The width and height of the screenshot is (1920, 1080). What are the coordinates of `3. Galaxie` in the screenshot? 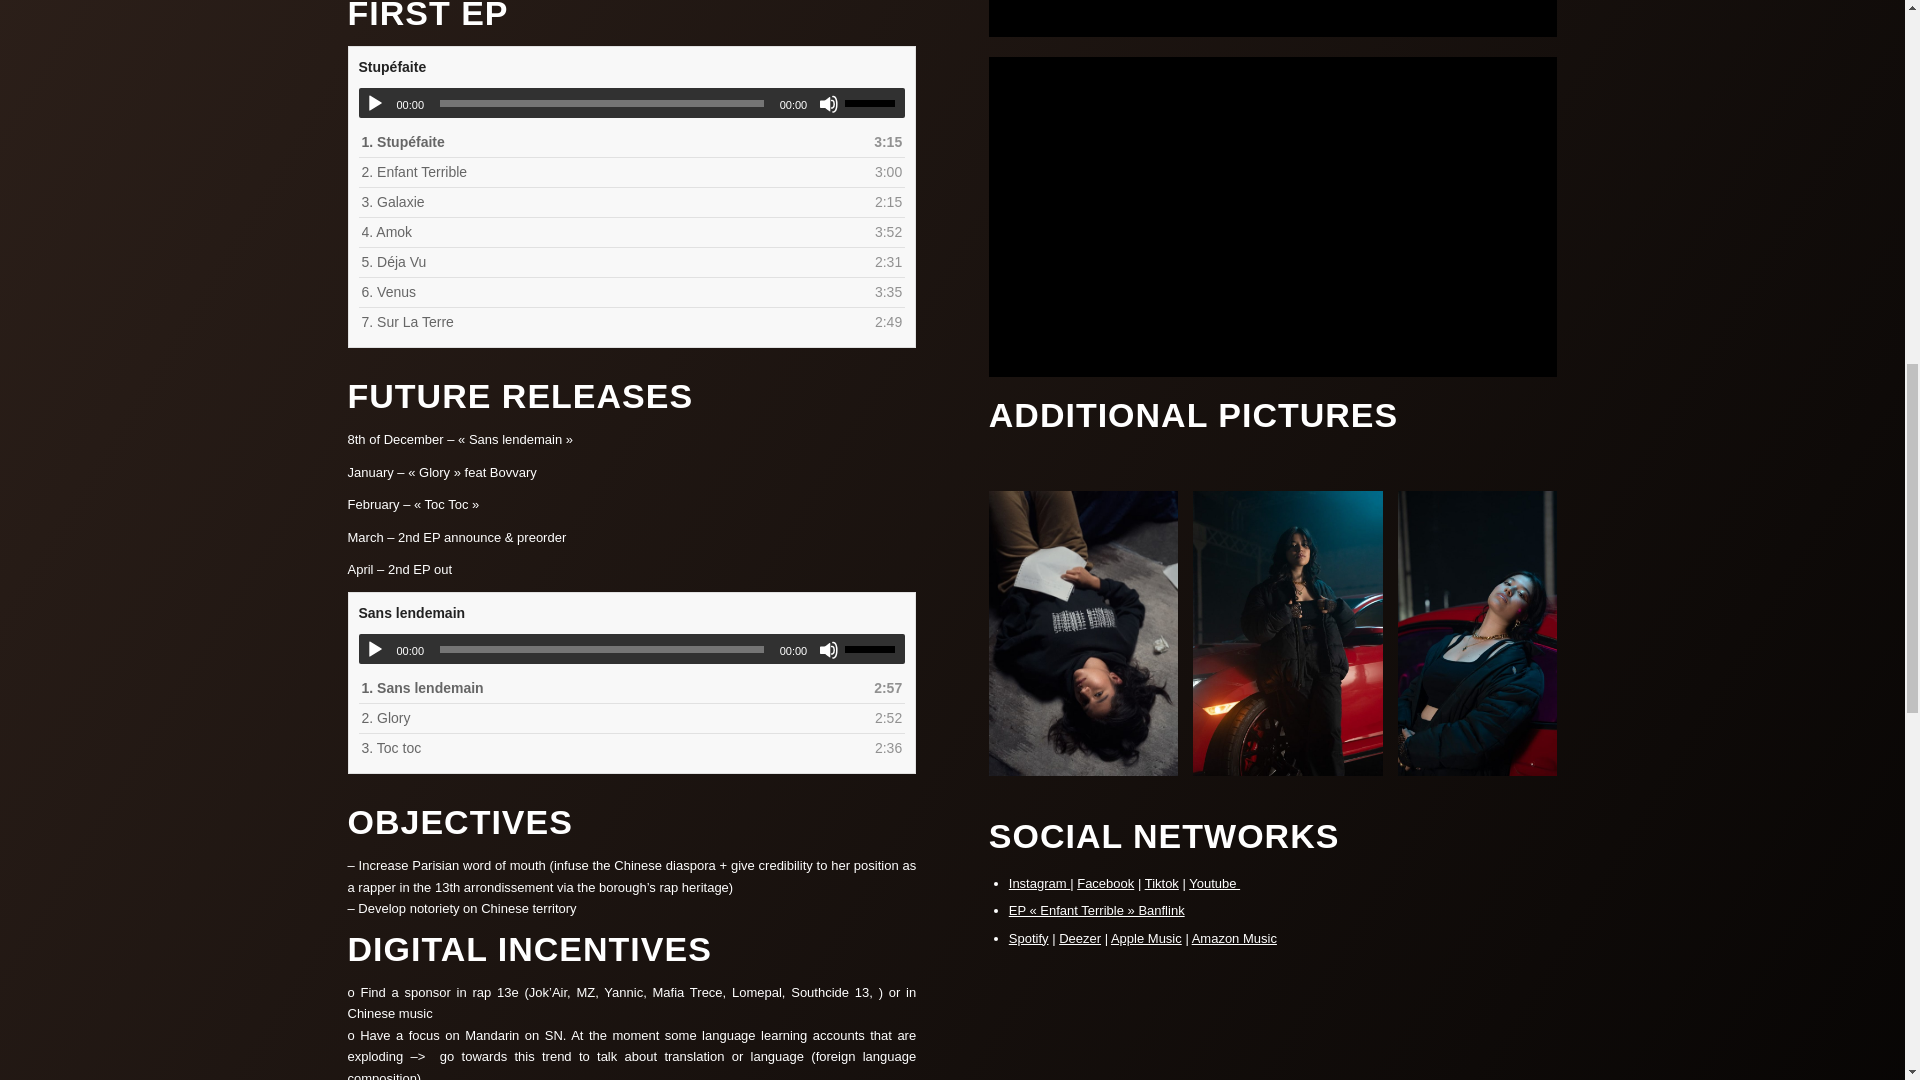 It's located at (612, 202).